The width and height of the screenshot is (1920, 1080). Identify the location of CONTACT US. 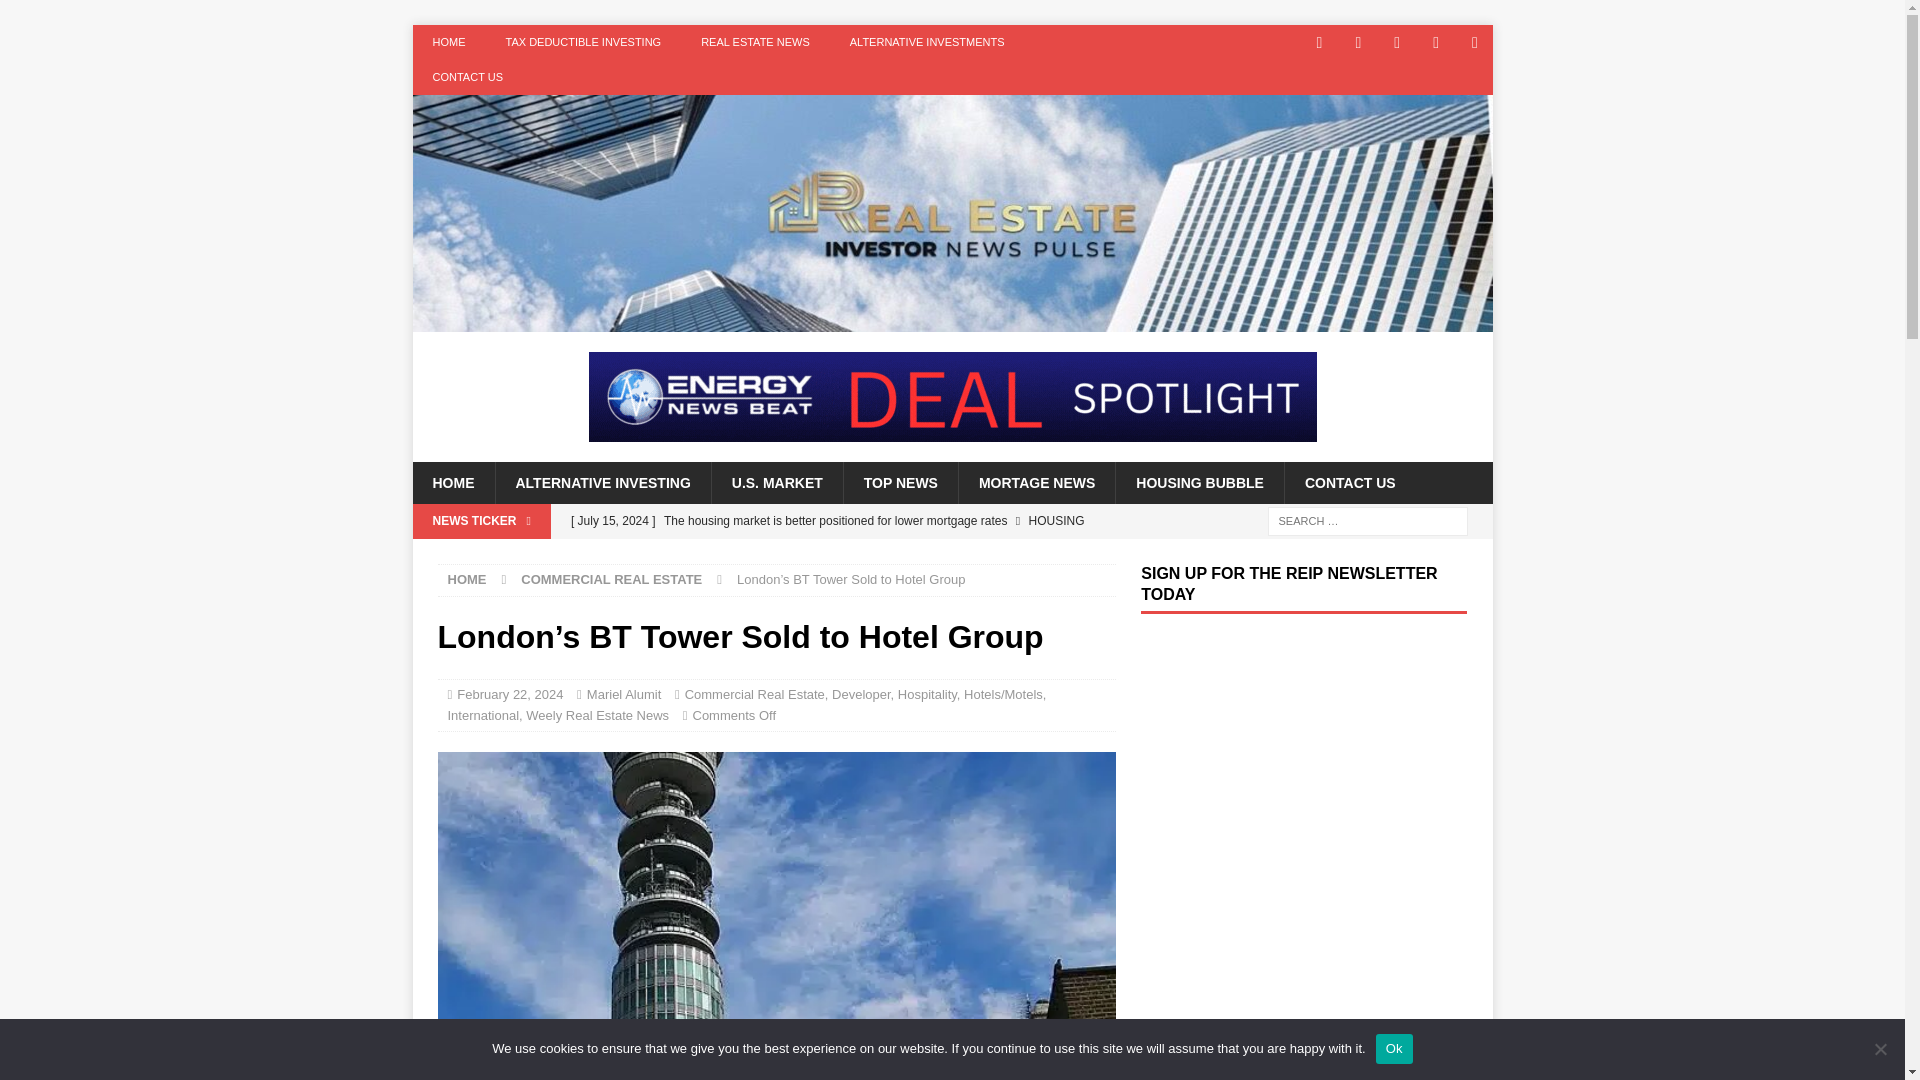
(467, 78).